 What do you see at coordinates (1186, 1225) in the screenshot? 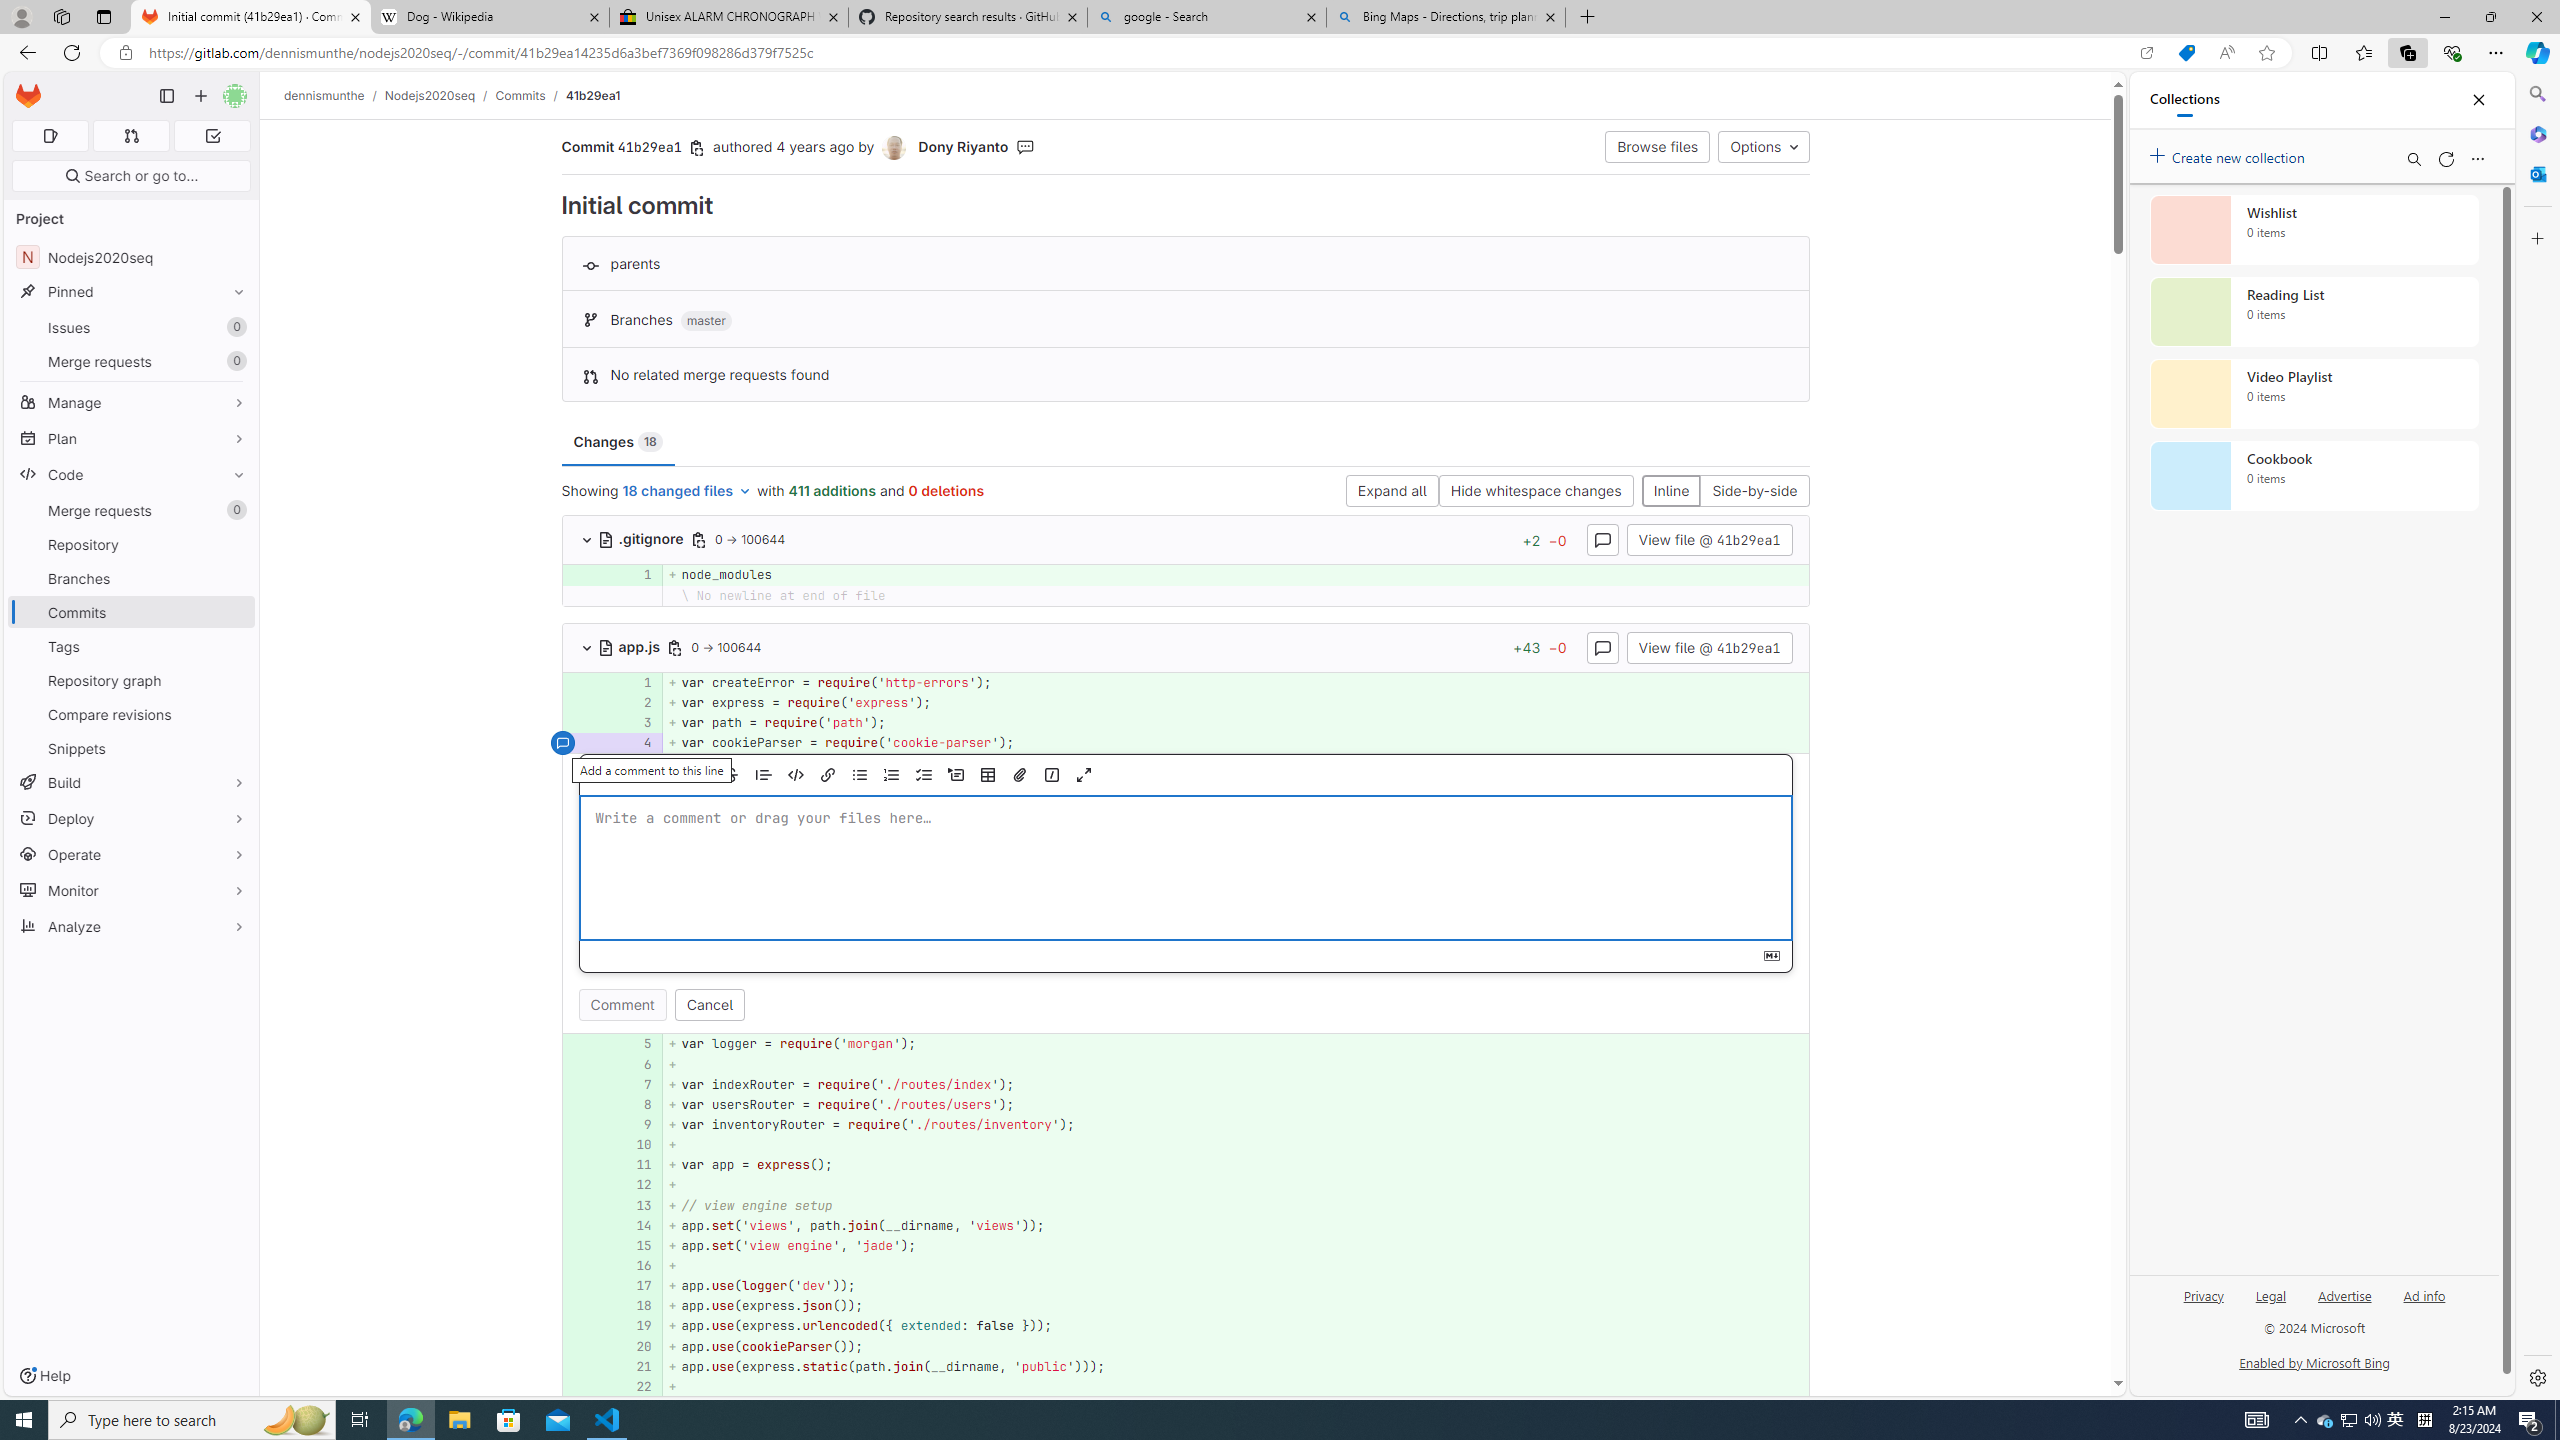
I see `AutomationID: 4a68969ef8e858229267b842dedf42ab5dde4d50_0_14` at bounding box center [1186, 1225].